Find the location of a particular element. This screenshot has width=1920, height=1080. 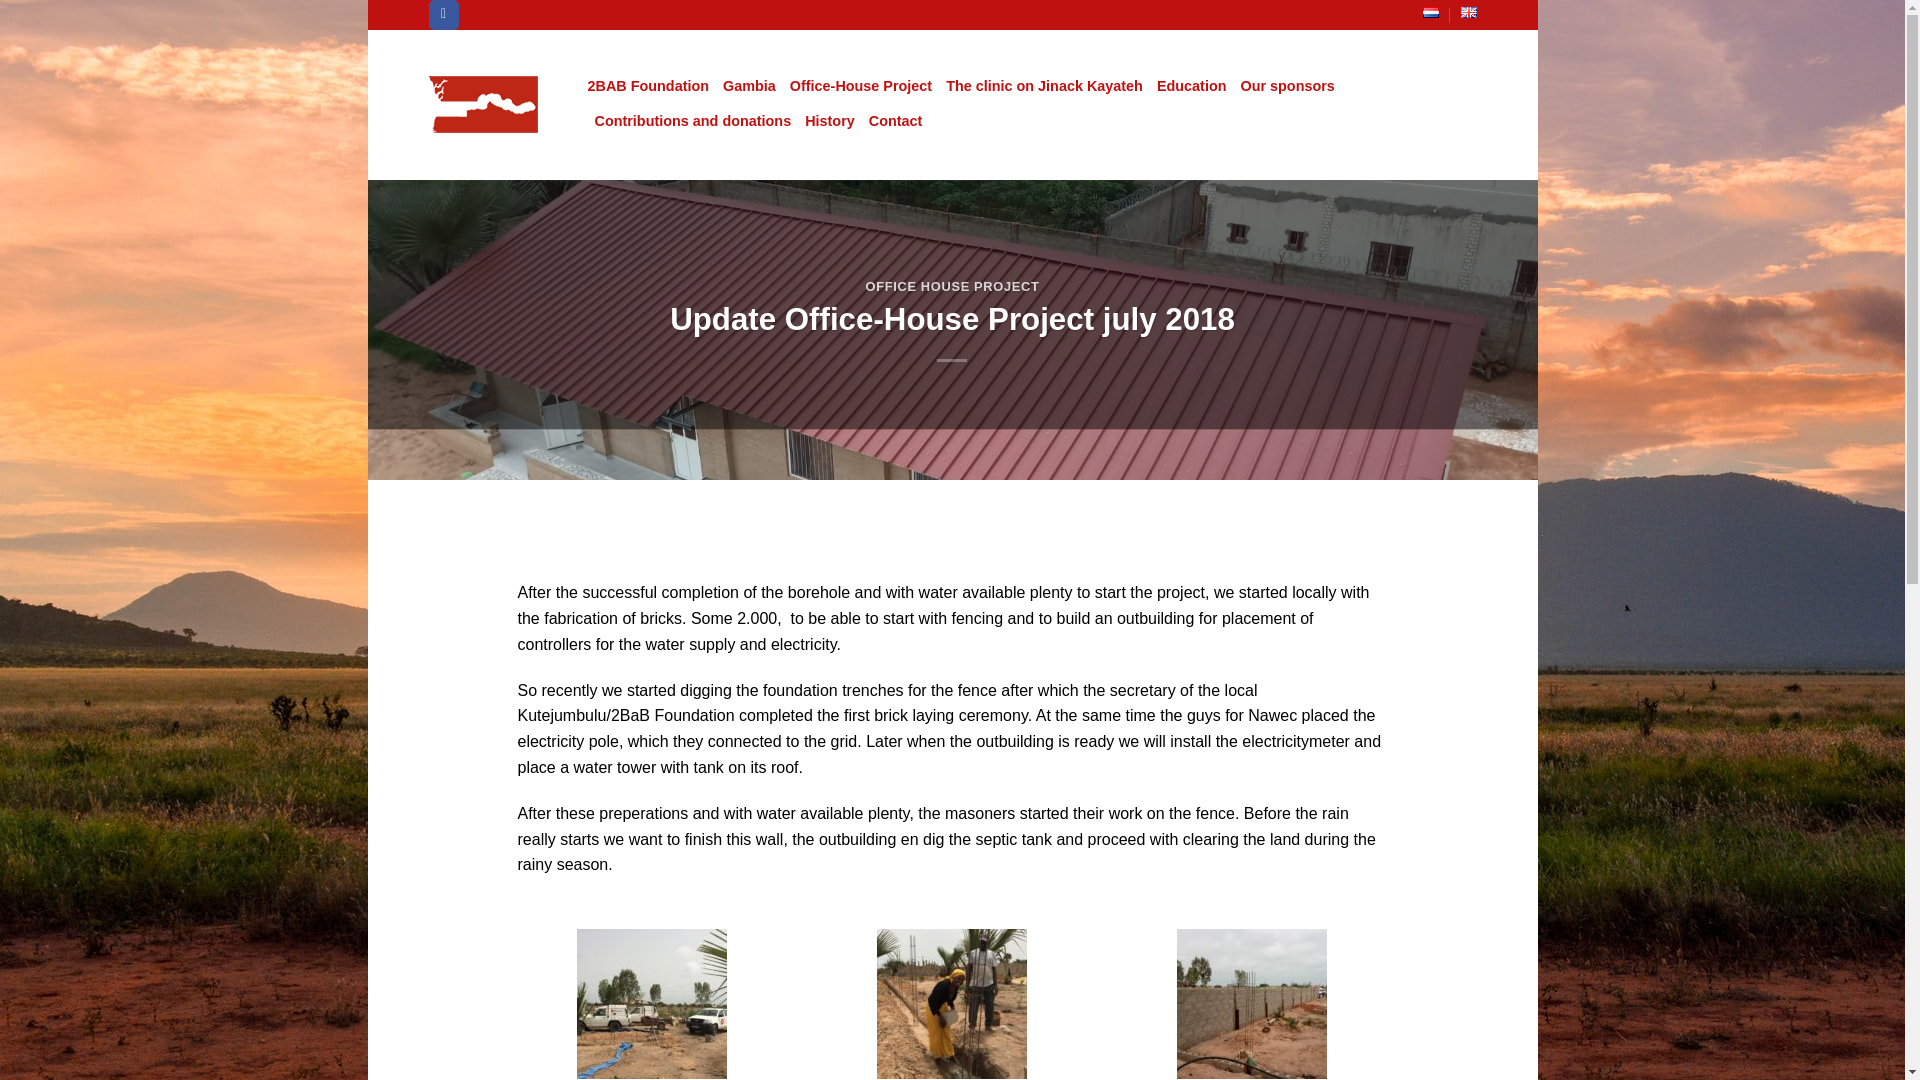

Contributions and donations is located at coordinates (692, 121).